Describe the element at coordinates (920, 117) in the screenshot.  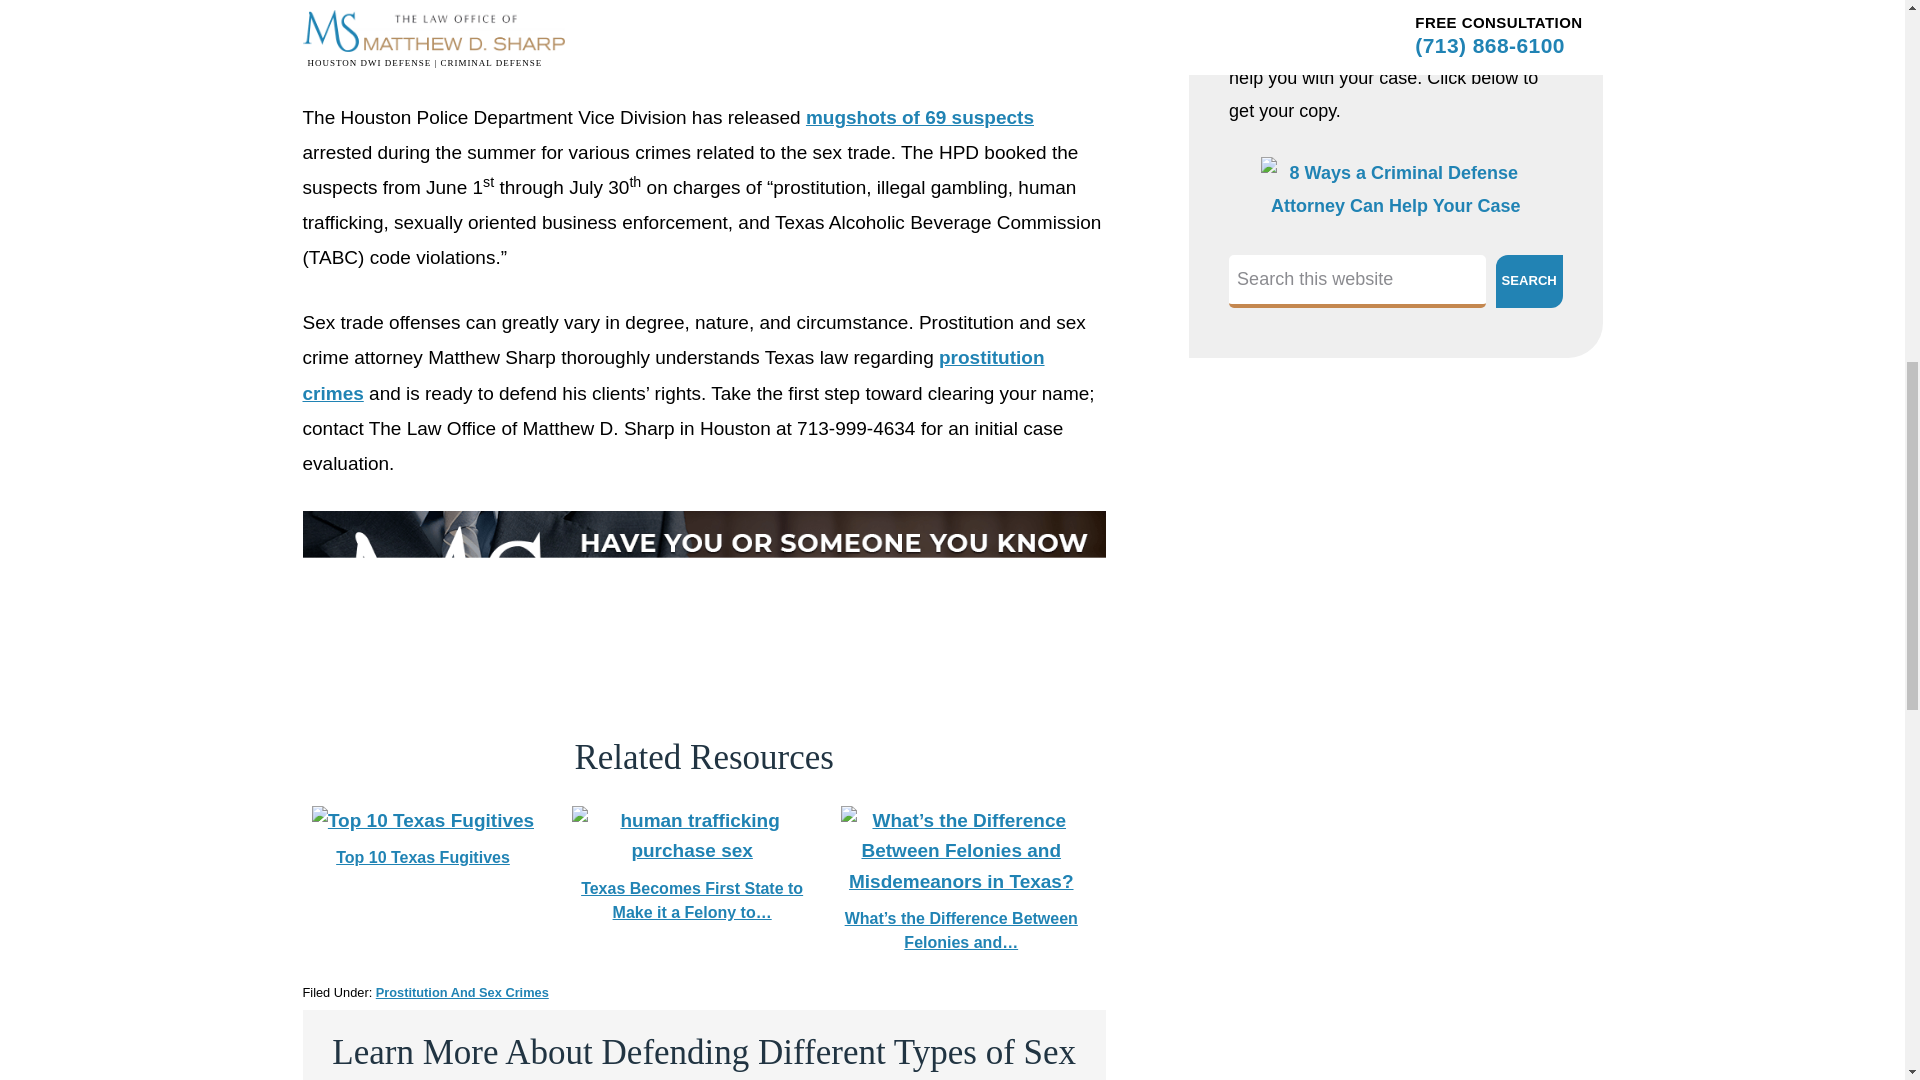
I see `mugshots of 69 suspects` at that location.